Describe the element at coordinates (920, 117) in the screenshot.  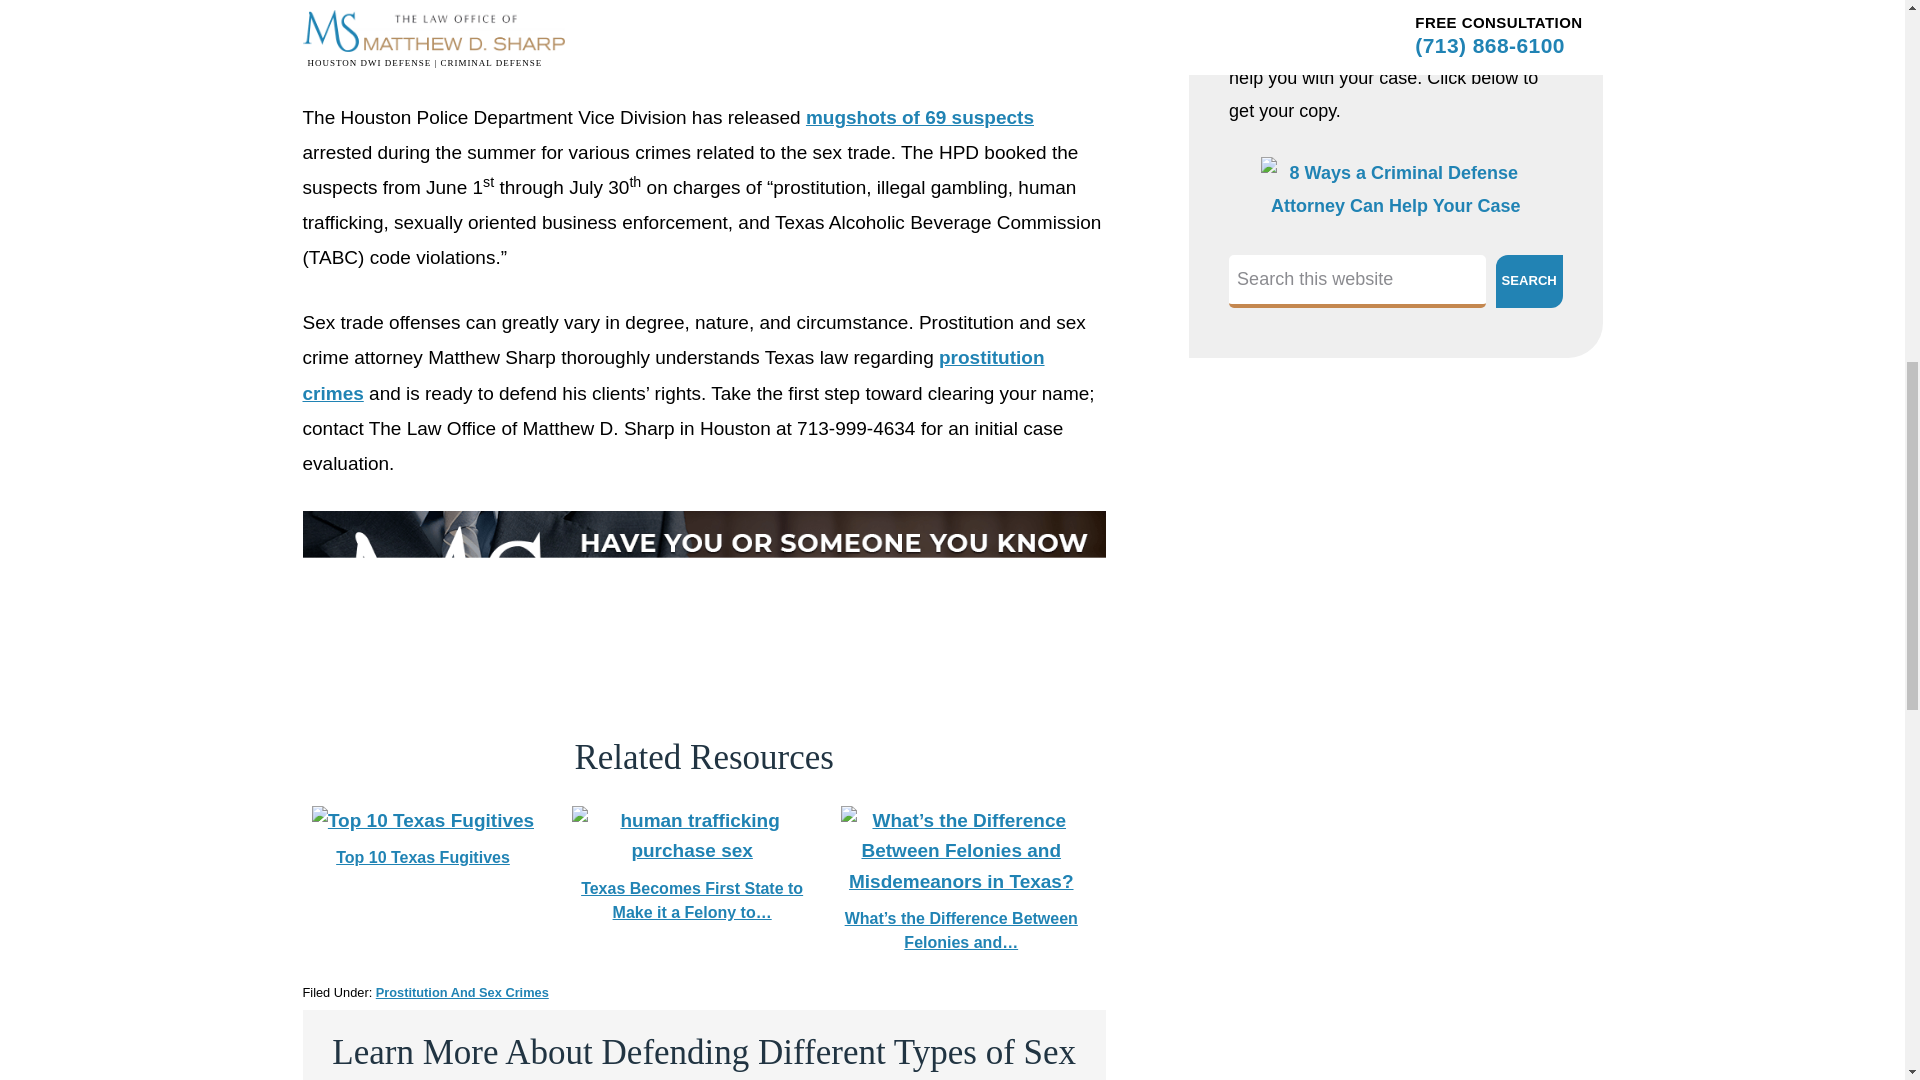
I see `mugshots of 69 suspects` at that location.